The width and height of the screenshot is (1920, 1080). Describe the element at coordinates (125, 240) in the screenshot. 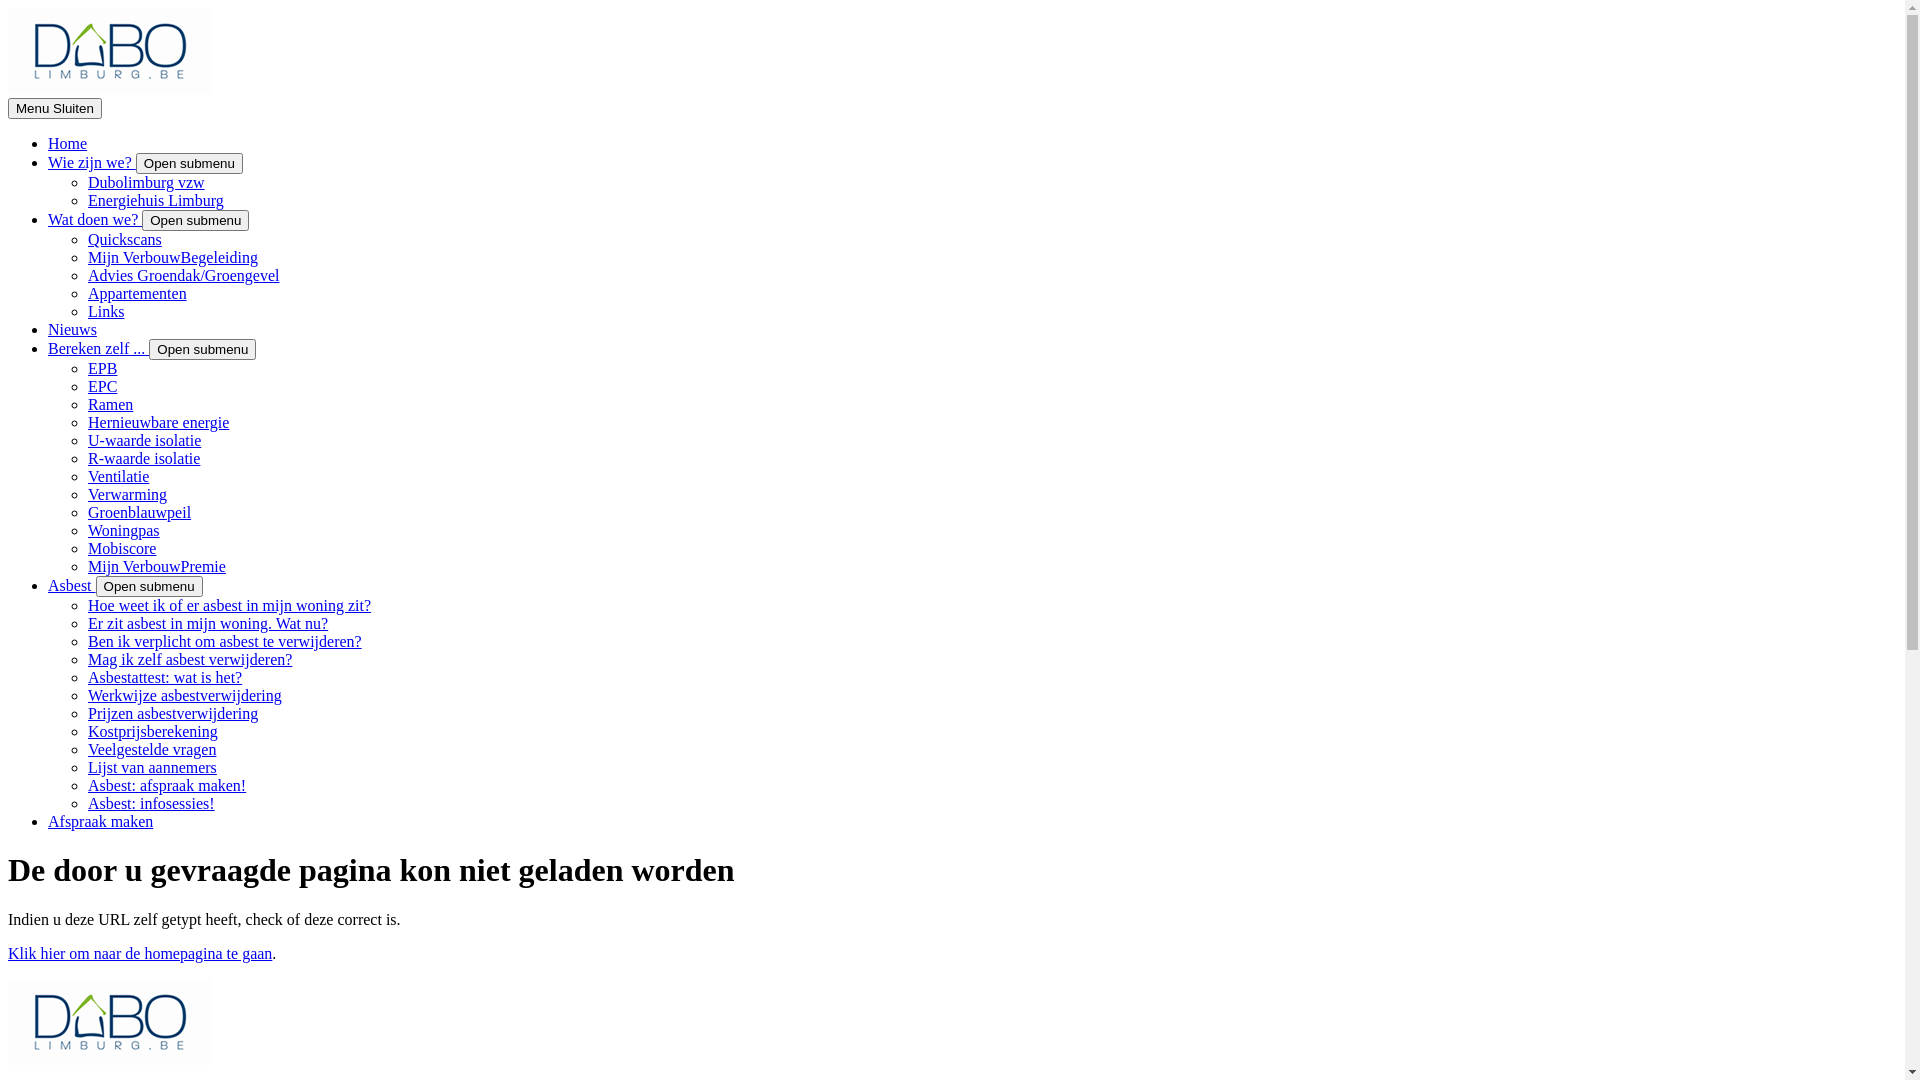

I see `Quickscans` at that location.